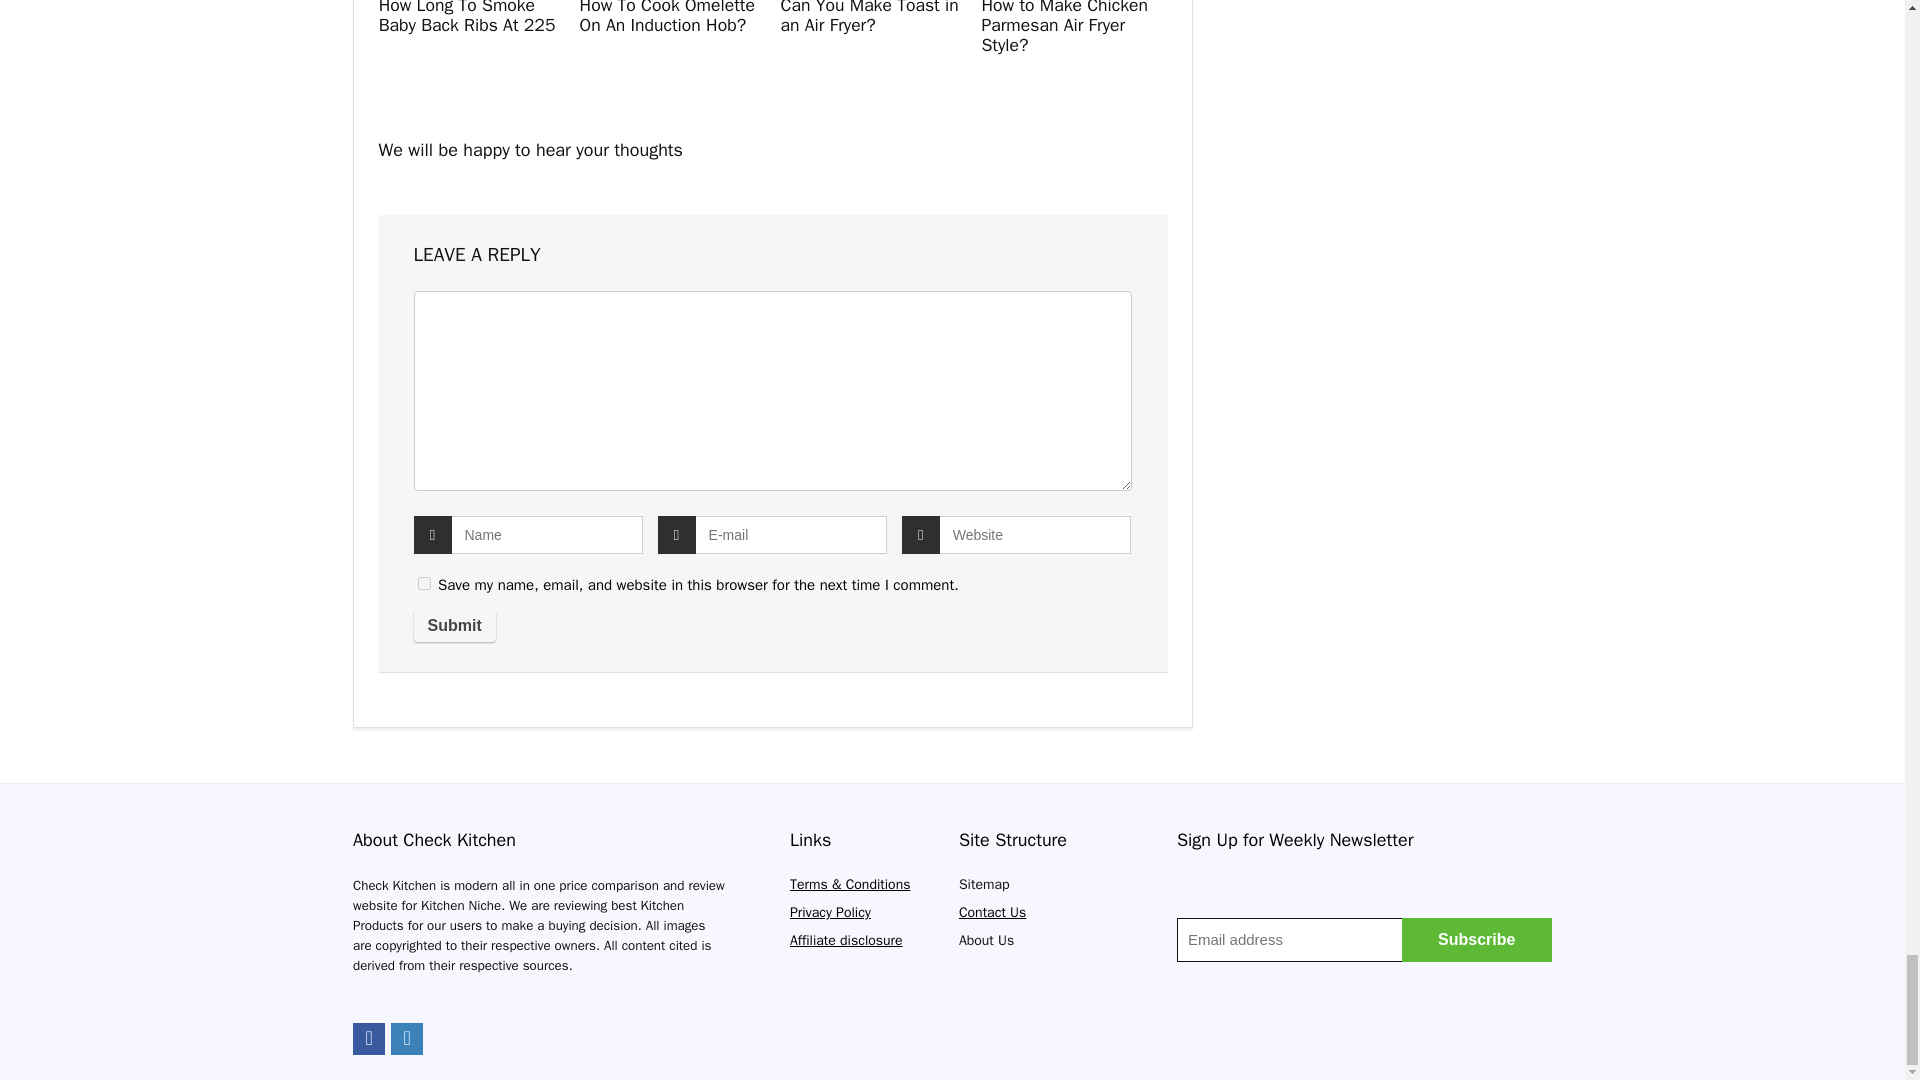 The image size is (1920, 1080). Describe the element at coordinates (467, 18) in the screenshot. I see `How Long To Smoke Baby Back Ribs At 225` at that location.